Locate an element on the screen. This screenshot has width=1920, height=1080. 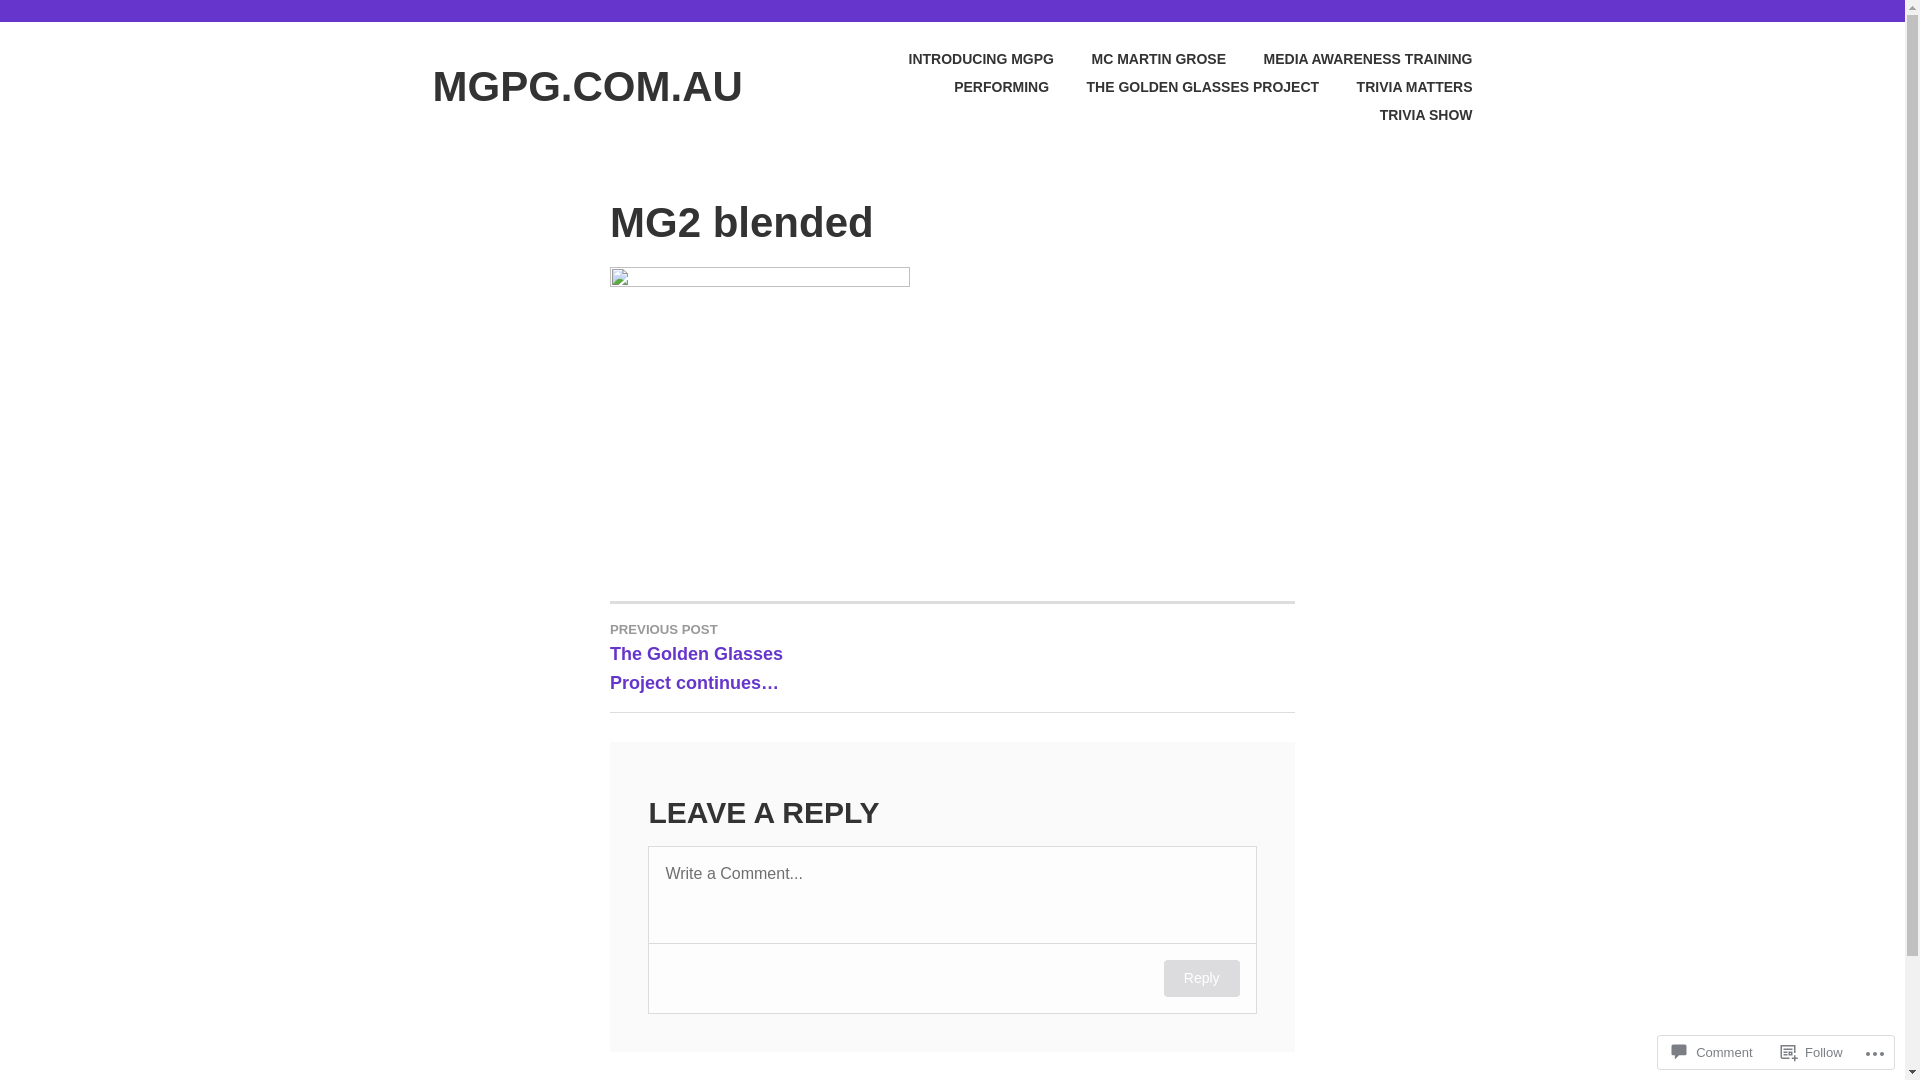
Reply is located at coordinates (1202, 978).